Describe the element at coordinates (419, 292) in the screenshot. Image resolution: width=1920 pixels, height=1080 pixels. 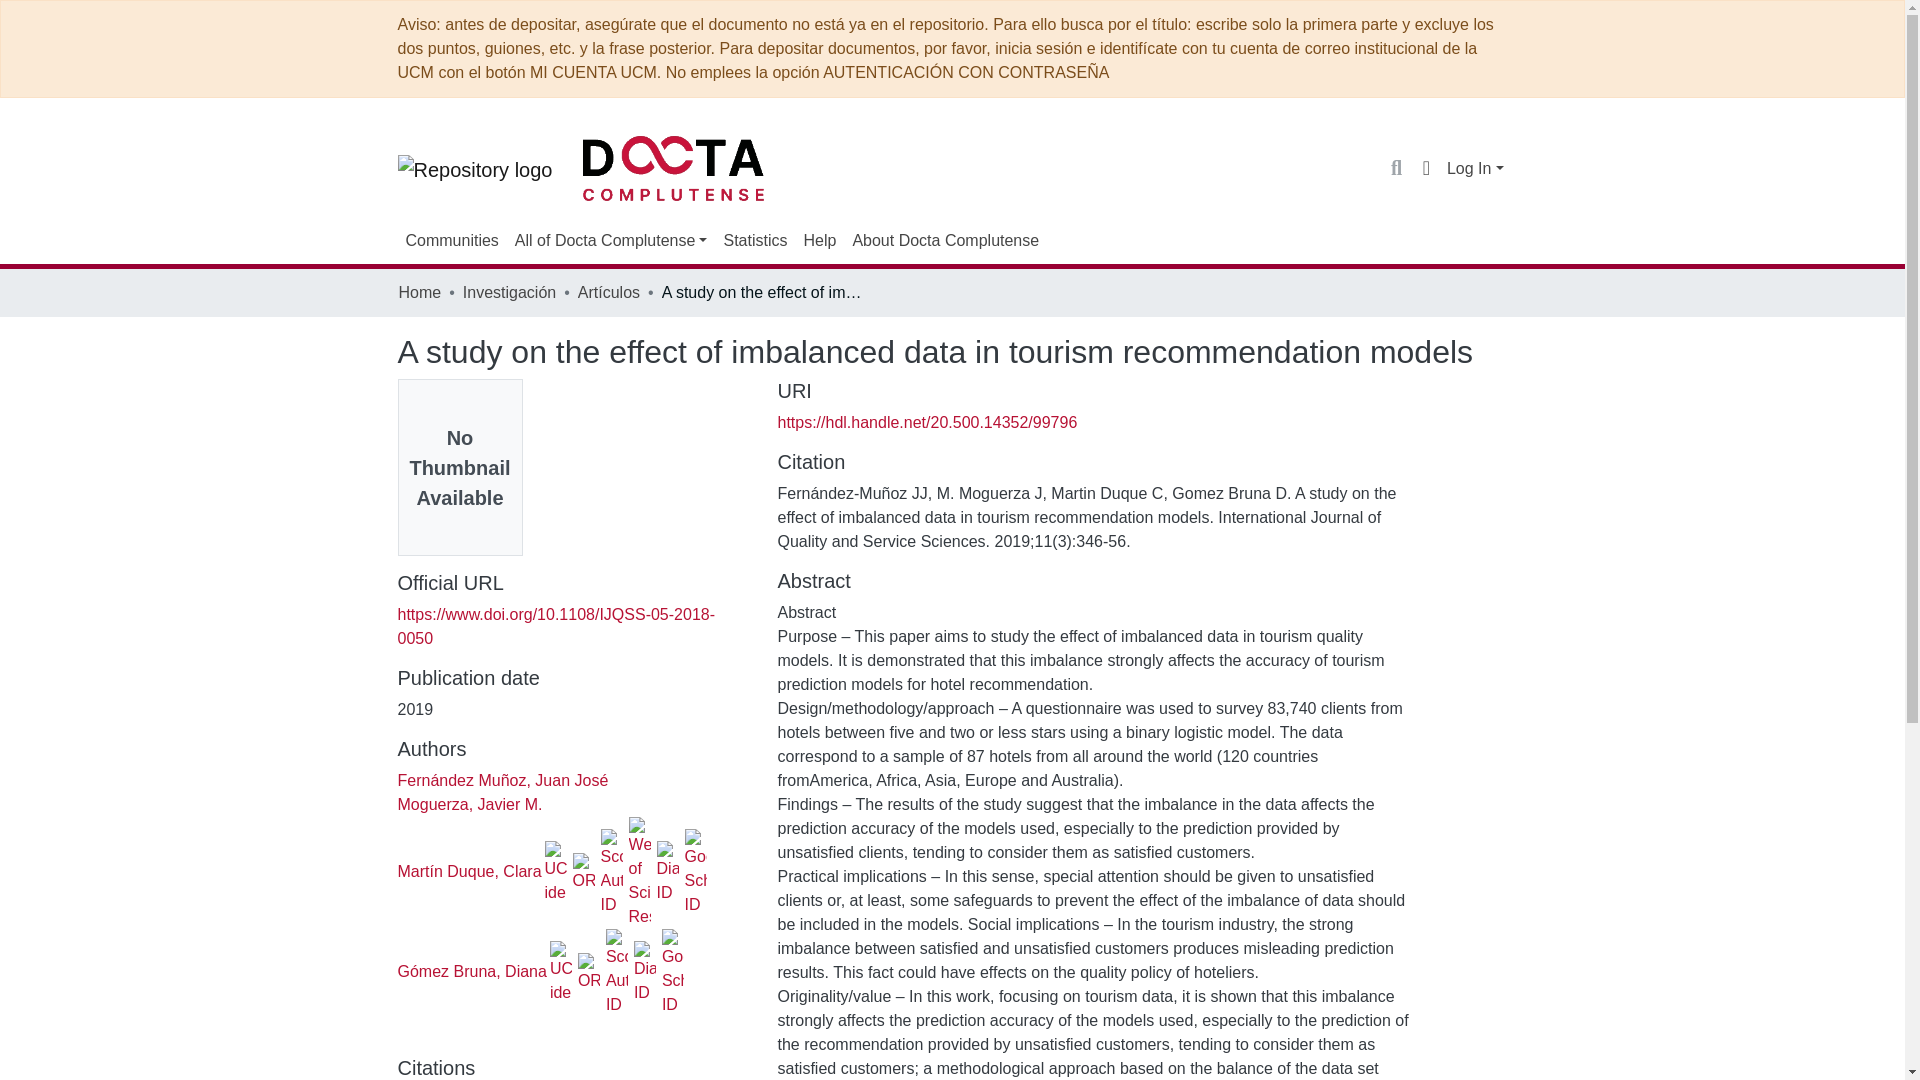
I see `Home` at that location.